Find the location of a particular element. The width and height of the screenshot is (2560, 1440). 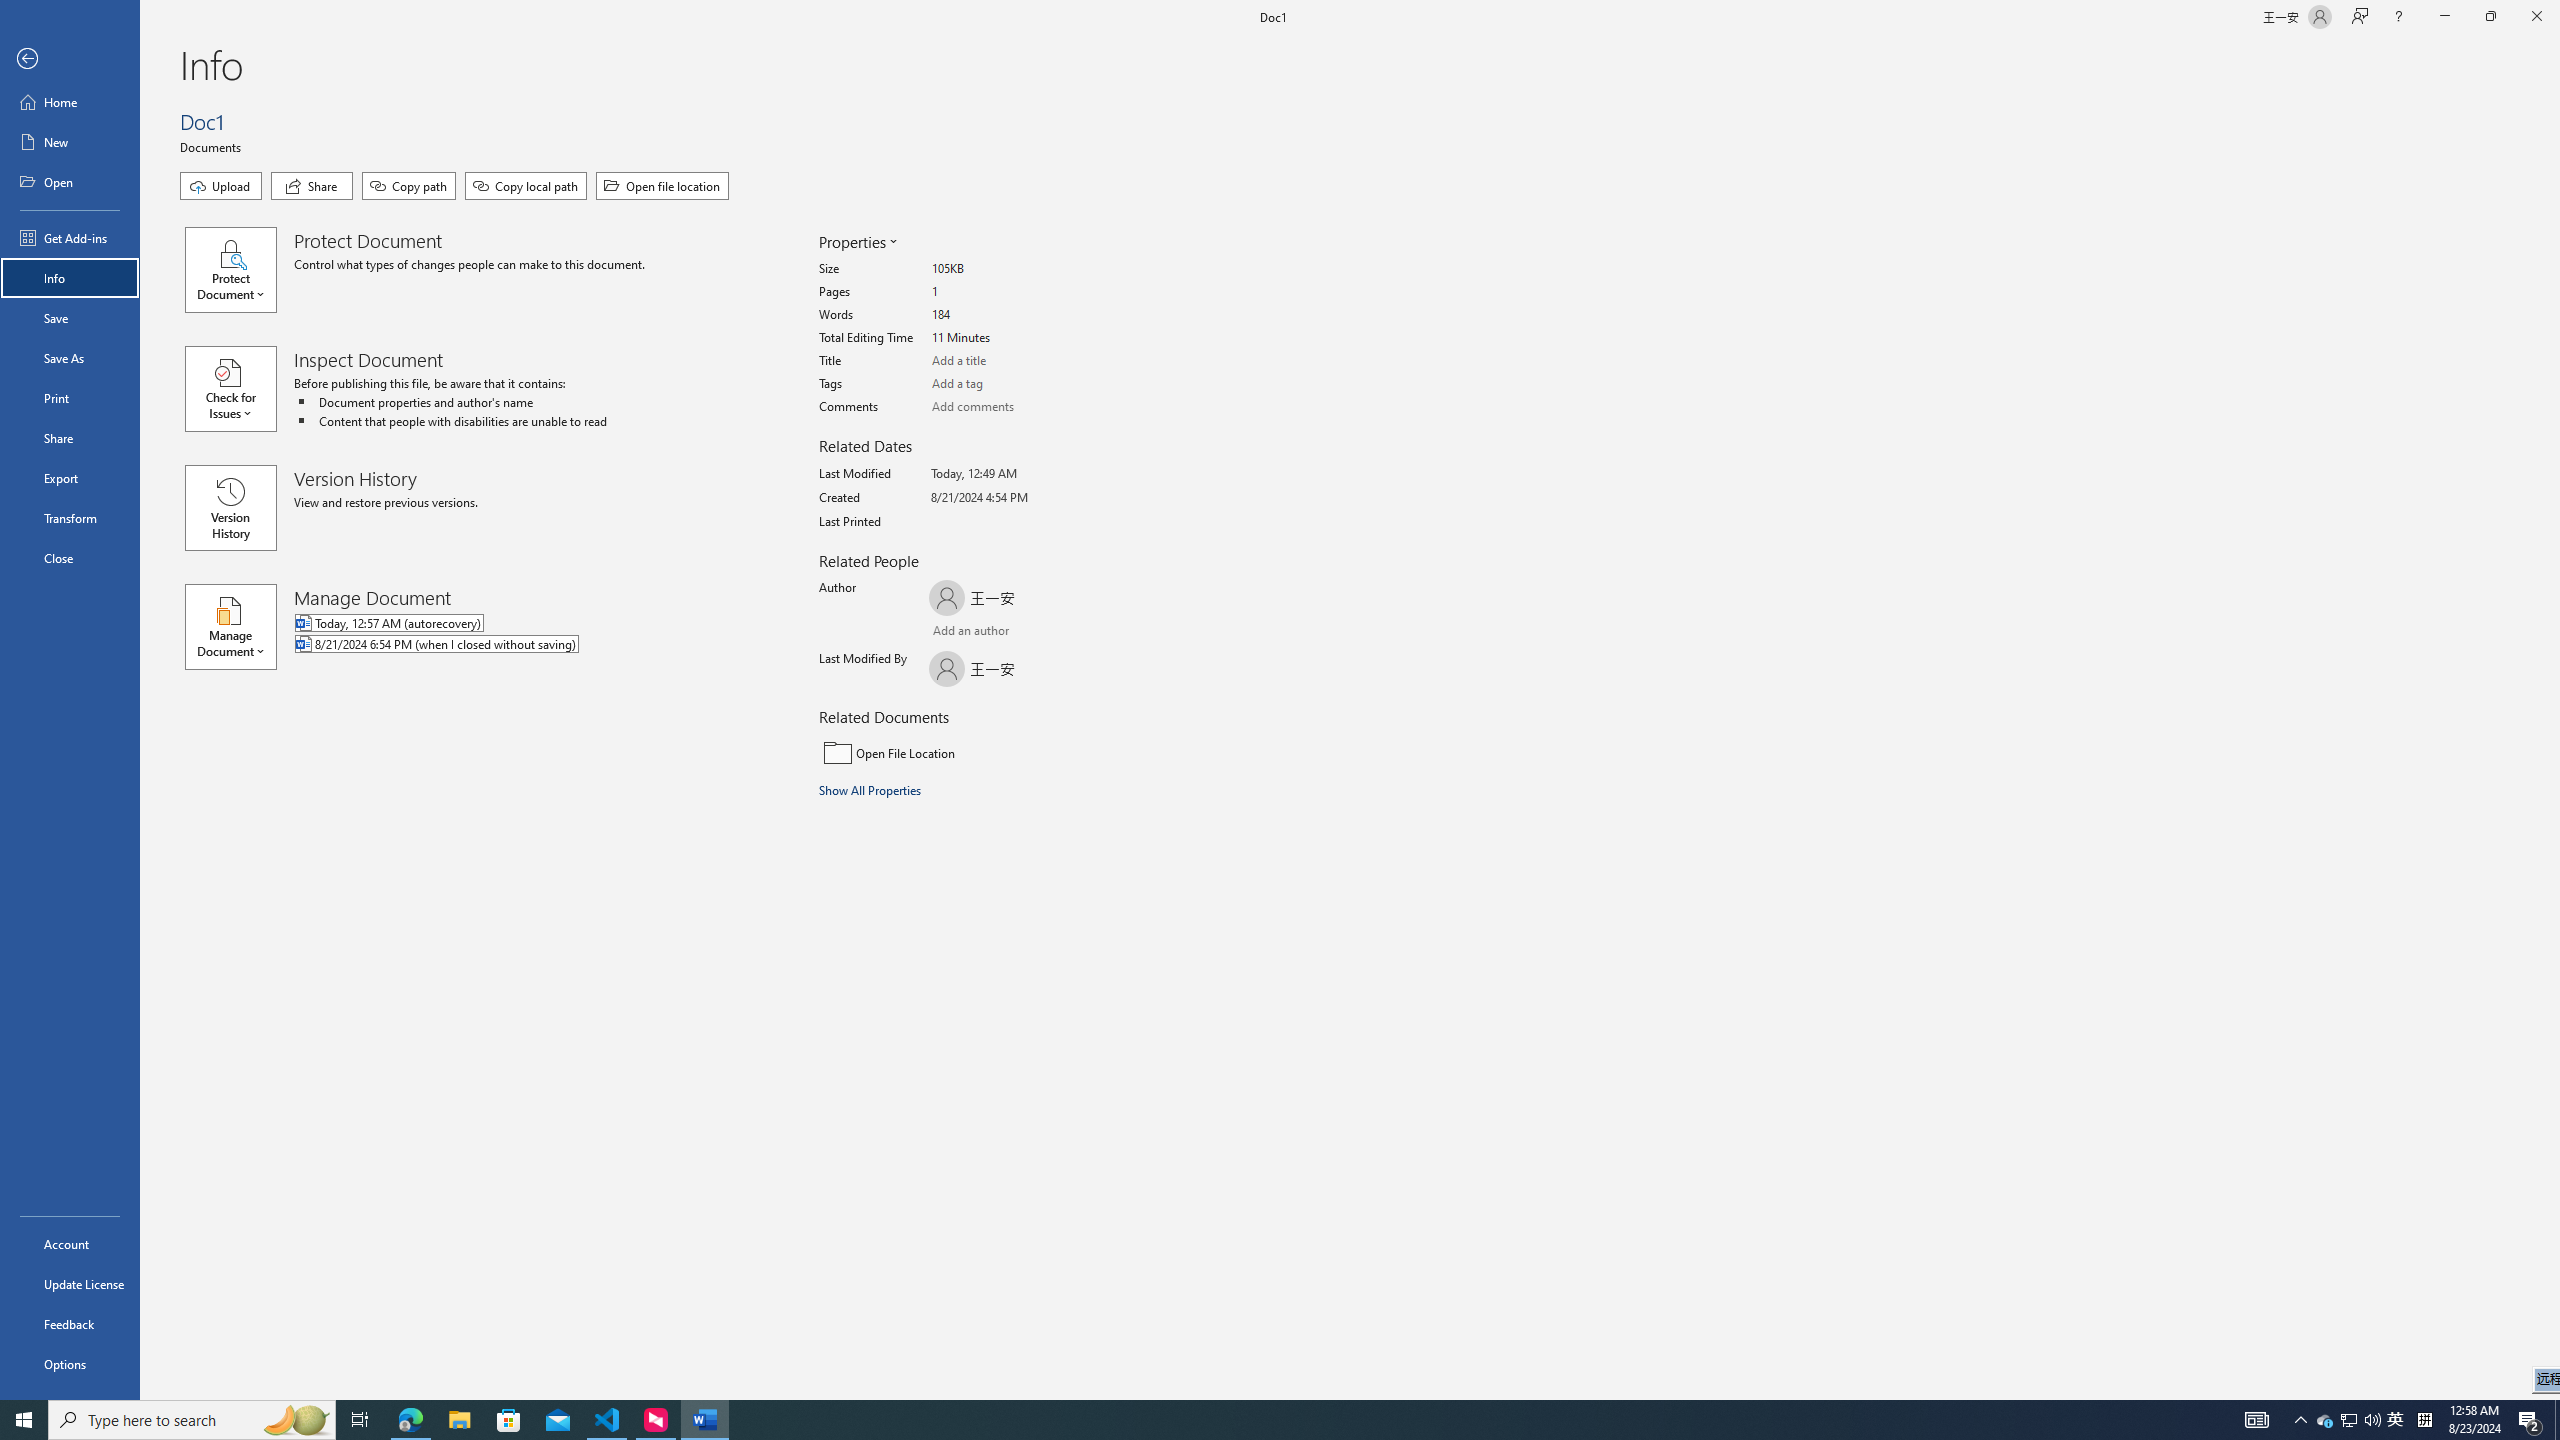

Export is located at coordinates (70, 478).